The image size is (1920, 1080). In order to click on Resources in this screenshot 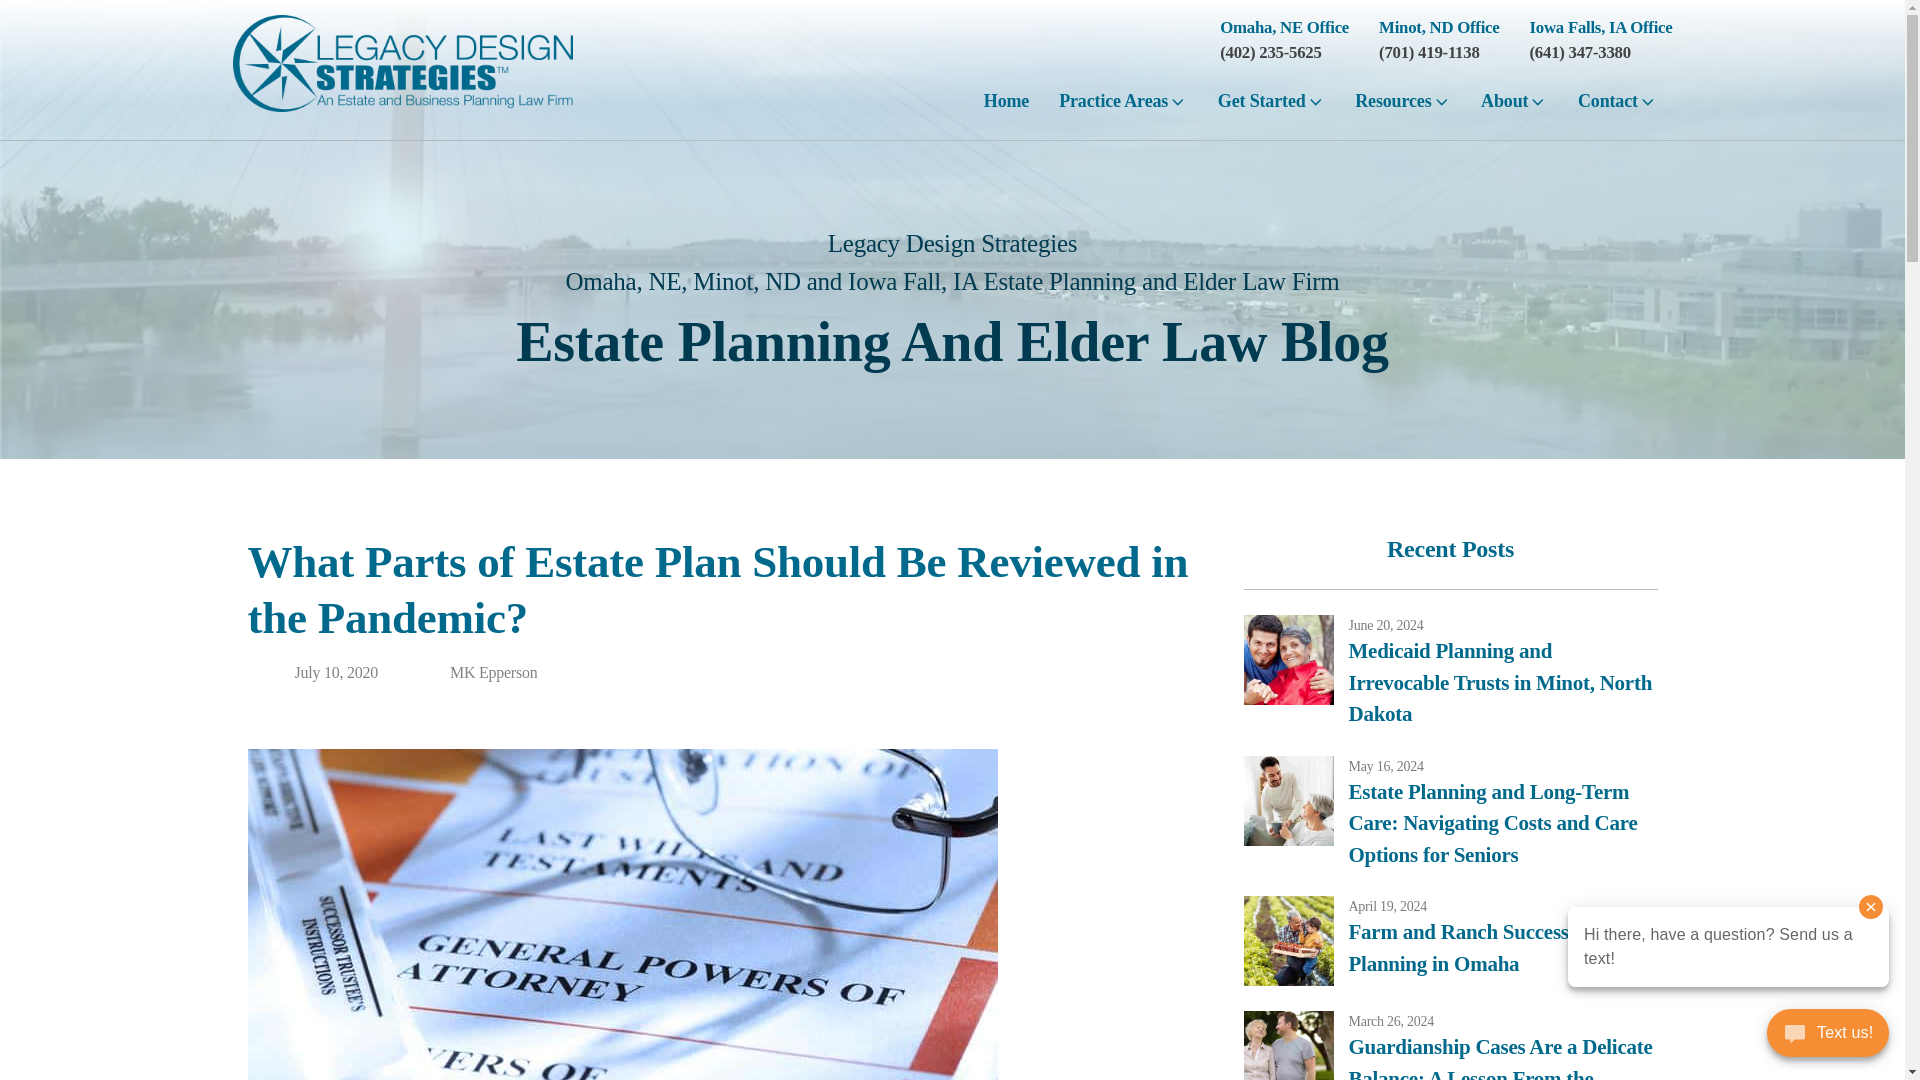, I will do `click(1403, 108)`.